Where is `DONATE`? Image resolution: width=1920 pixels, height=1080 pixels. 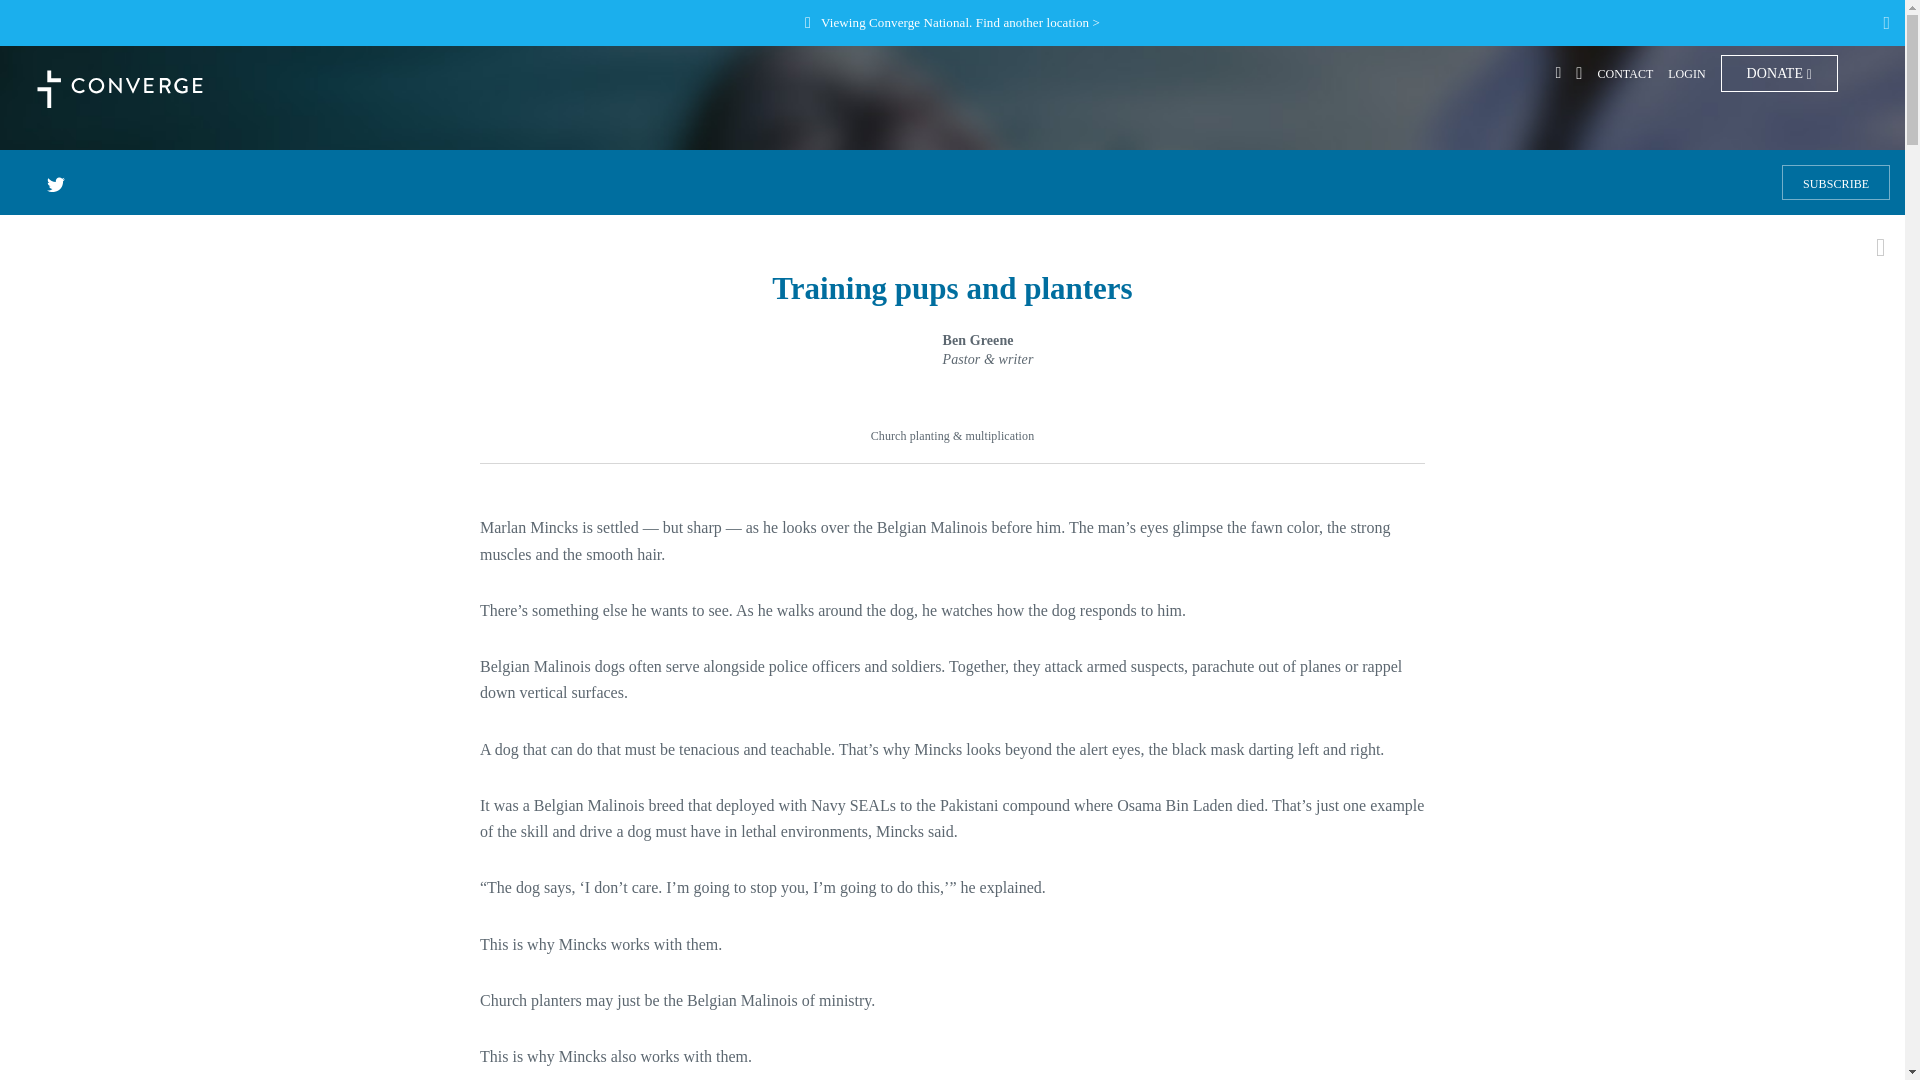 DONATE is located at coordinates (1778, 73).